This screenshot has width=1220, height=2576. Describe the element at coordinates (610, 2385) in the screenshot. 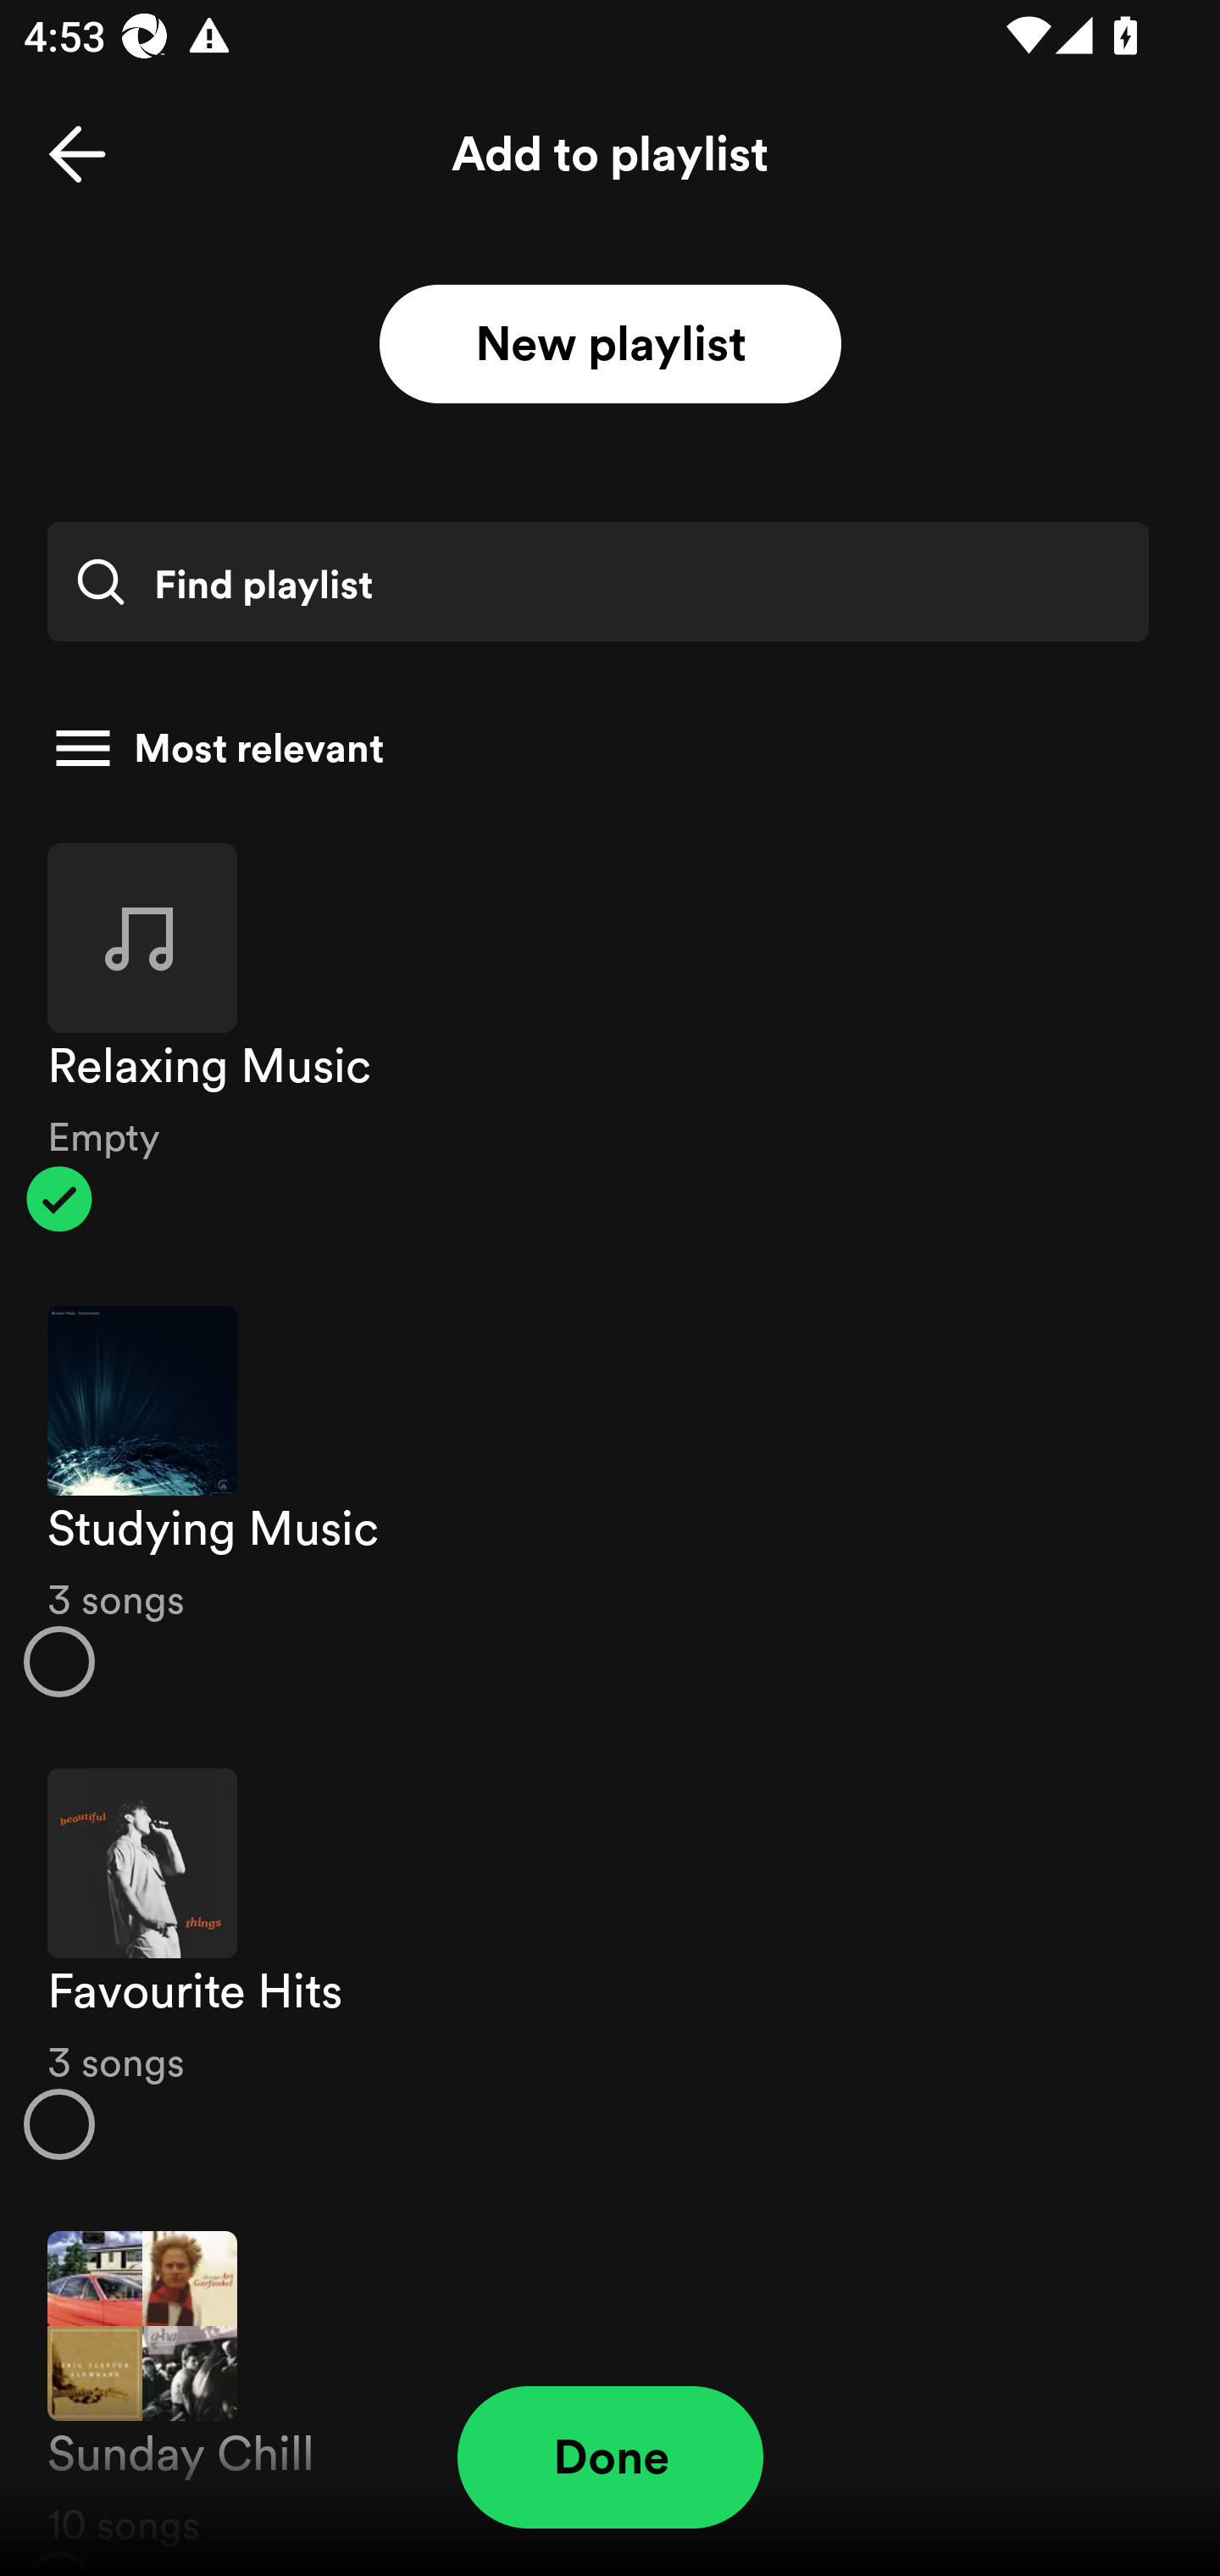

I see `Sunday Chill 10 songs` at that location.